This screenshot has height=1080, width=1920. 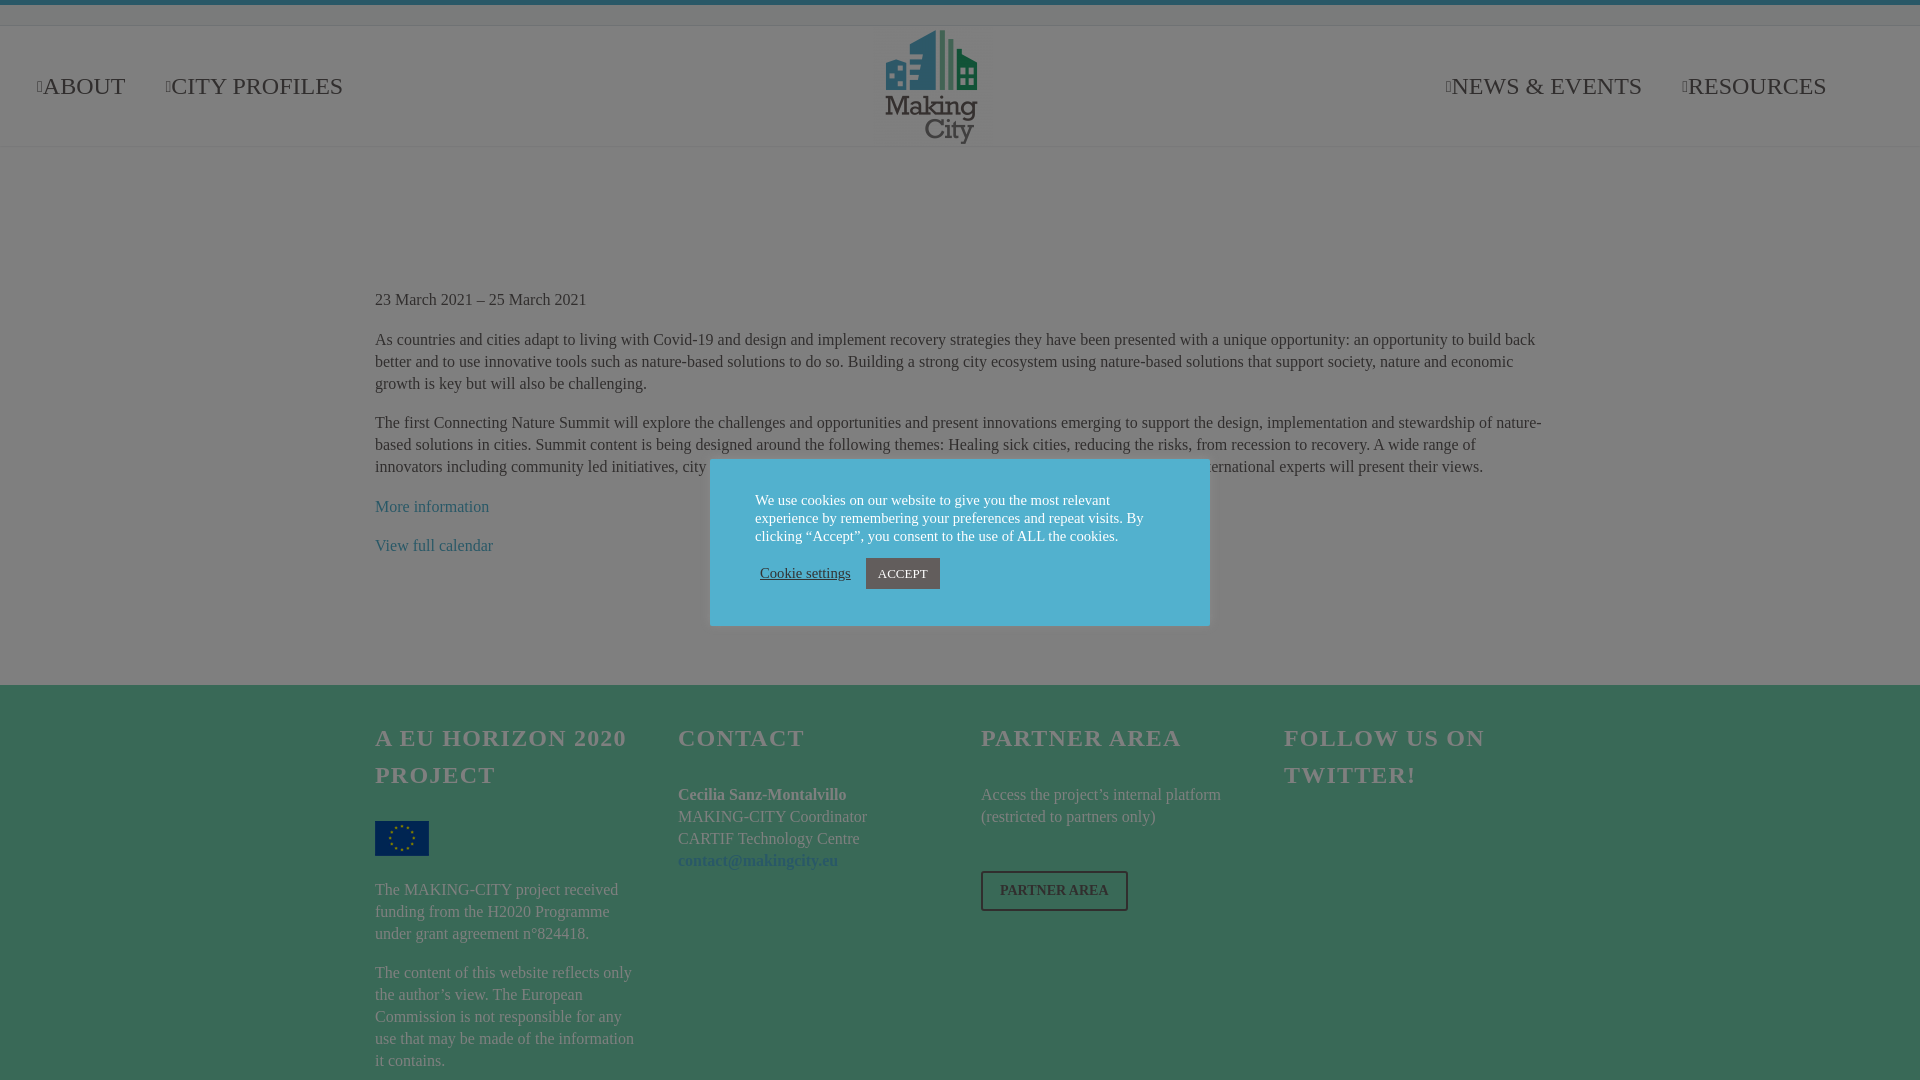 What do you see at coordinates (1754, 84) in the screenshot?
I see `Resources` at bounding box center [1754, 84].